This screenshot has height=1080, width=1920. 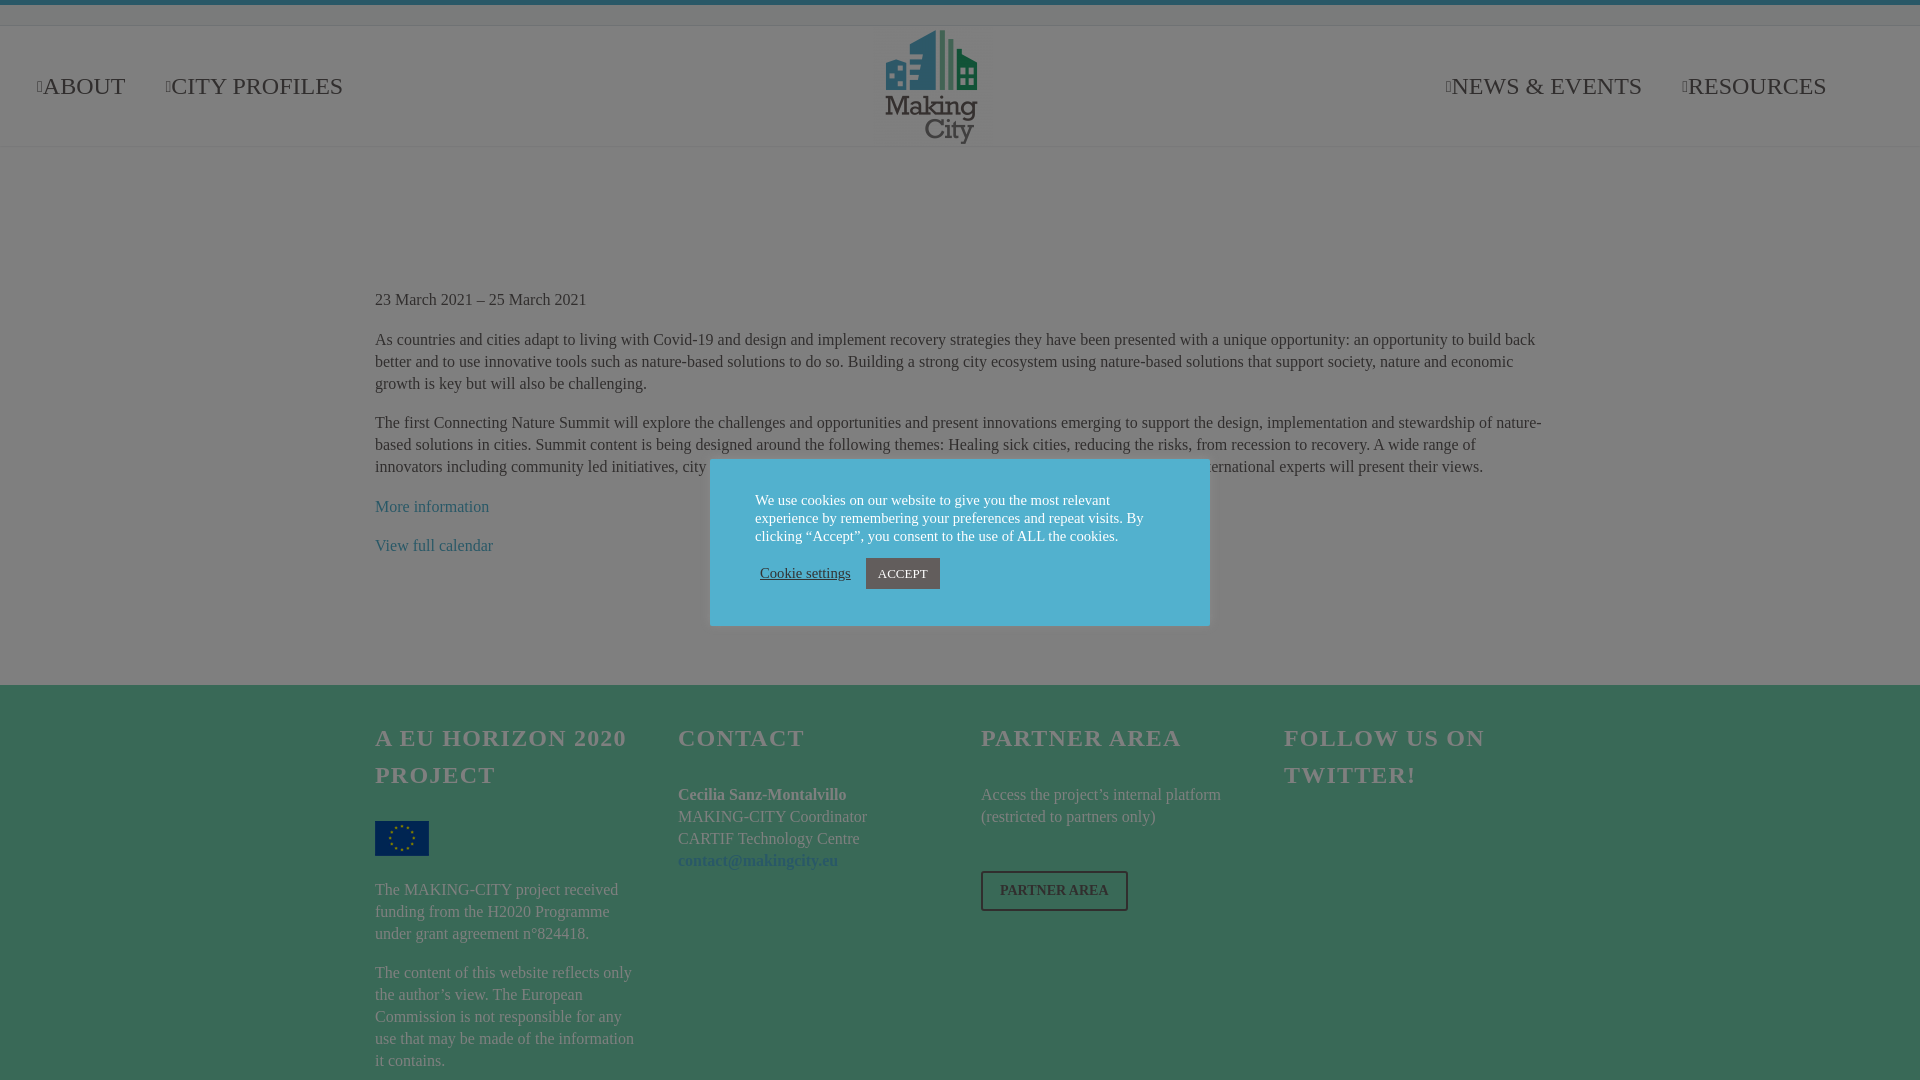 What do you see at coordinates (1754, 84) in the screenshot?
I see `Resources` at bounding box center [1754, 84].